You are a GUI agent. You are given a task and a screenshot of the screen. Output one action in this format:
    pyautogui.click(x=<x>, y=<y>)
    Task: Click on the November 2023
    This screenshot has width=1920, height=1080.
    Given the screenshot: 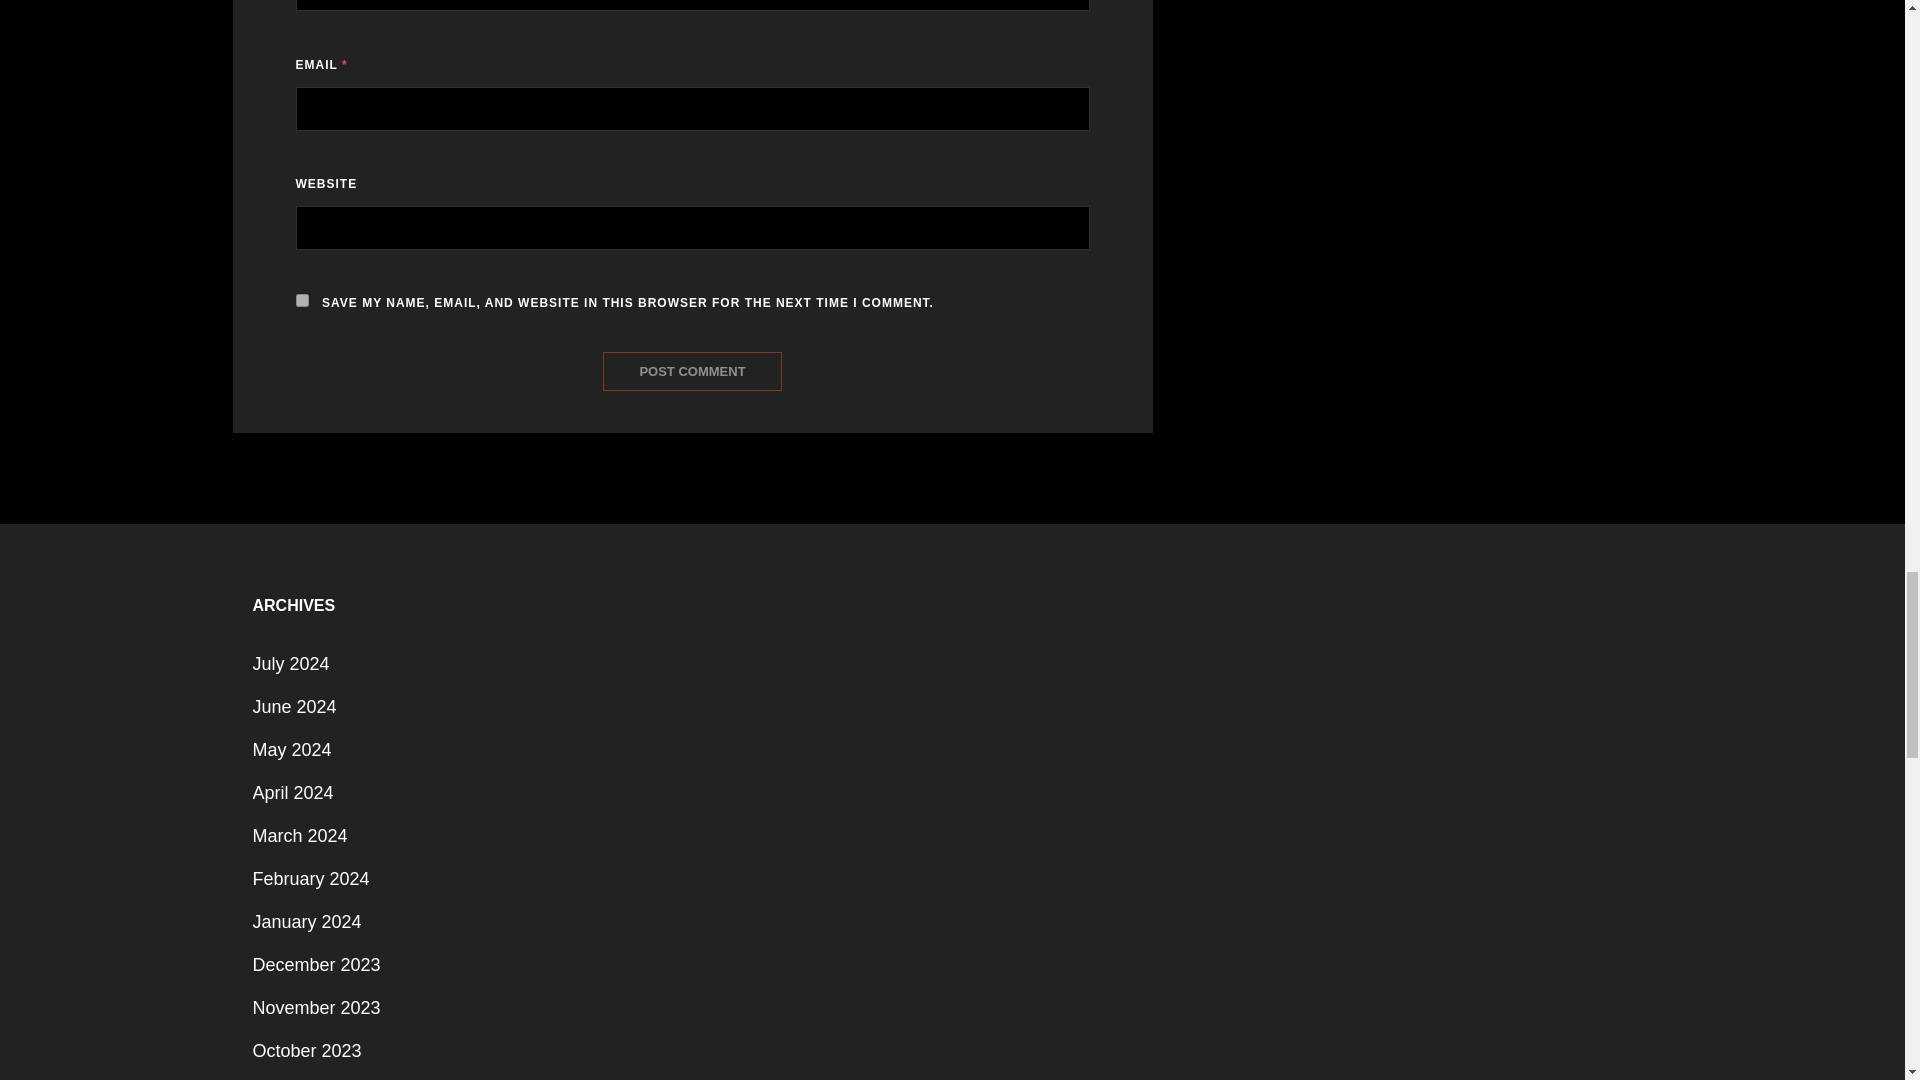 What is the action you would take?
    pyautogui.click(x=316, y=1008)
    